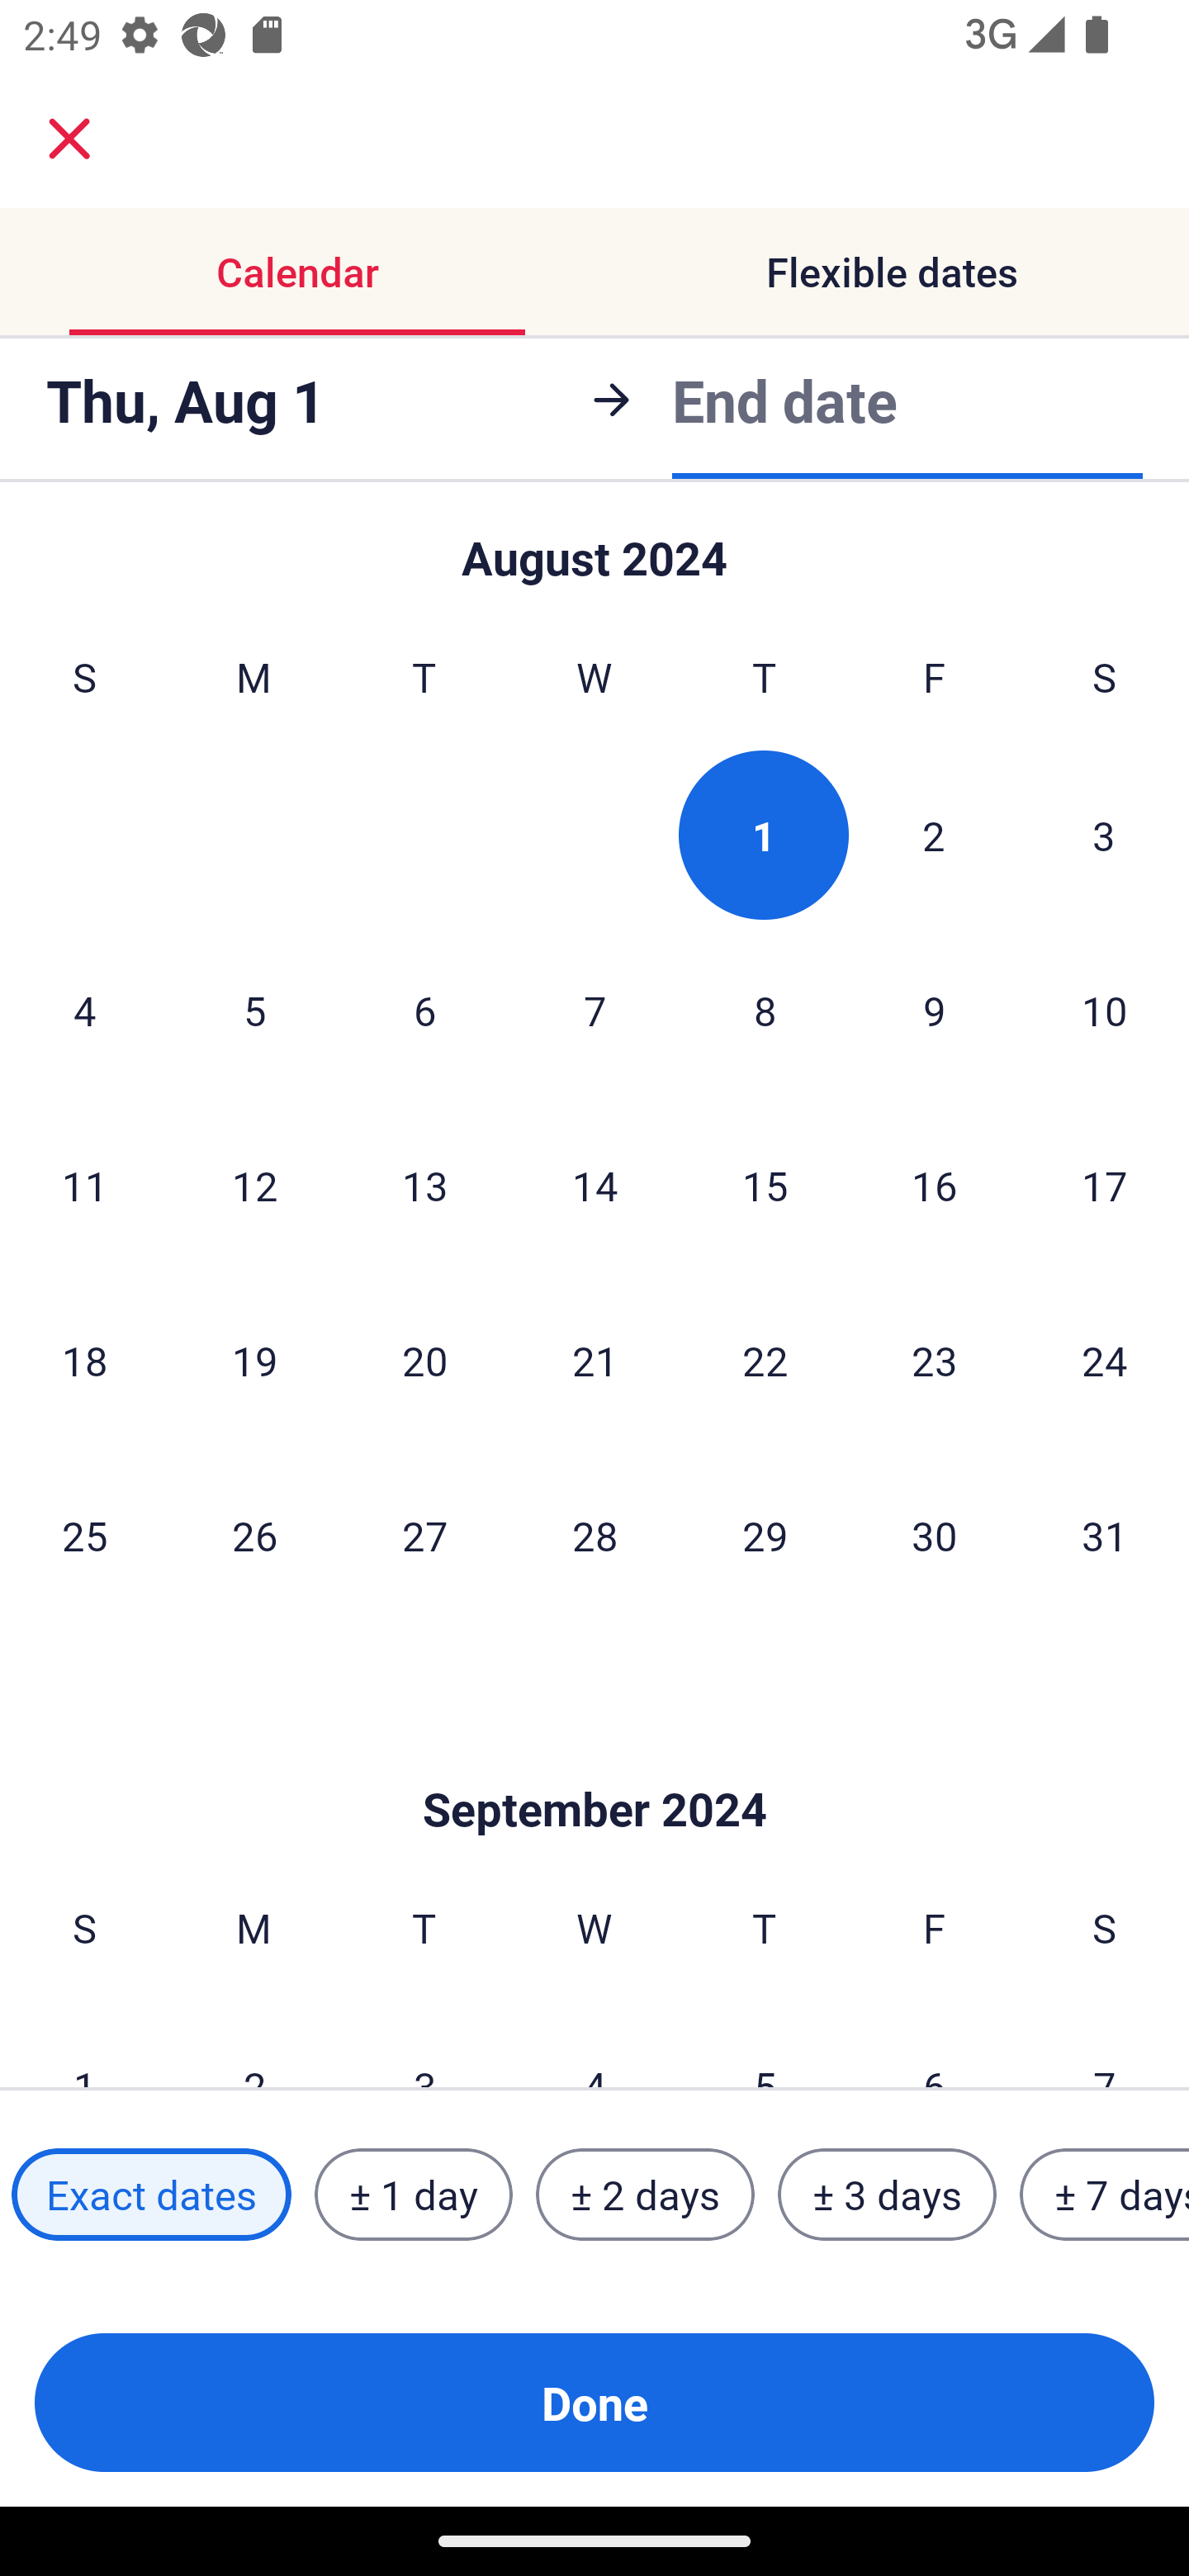 The image size is (1189, 2576). I want to click on 15 Thursday, August 15, 2024, so click(765, 1185).